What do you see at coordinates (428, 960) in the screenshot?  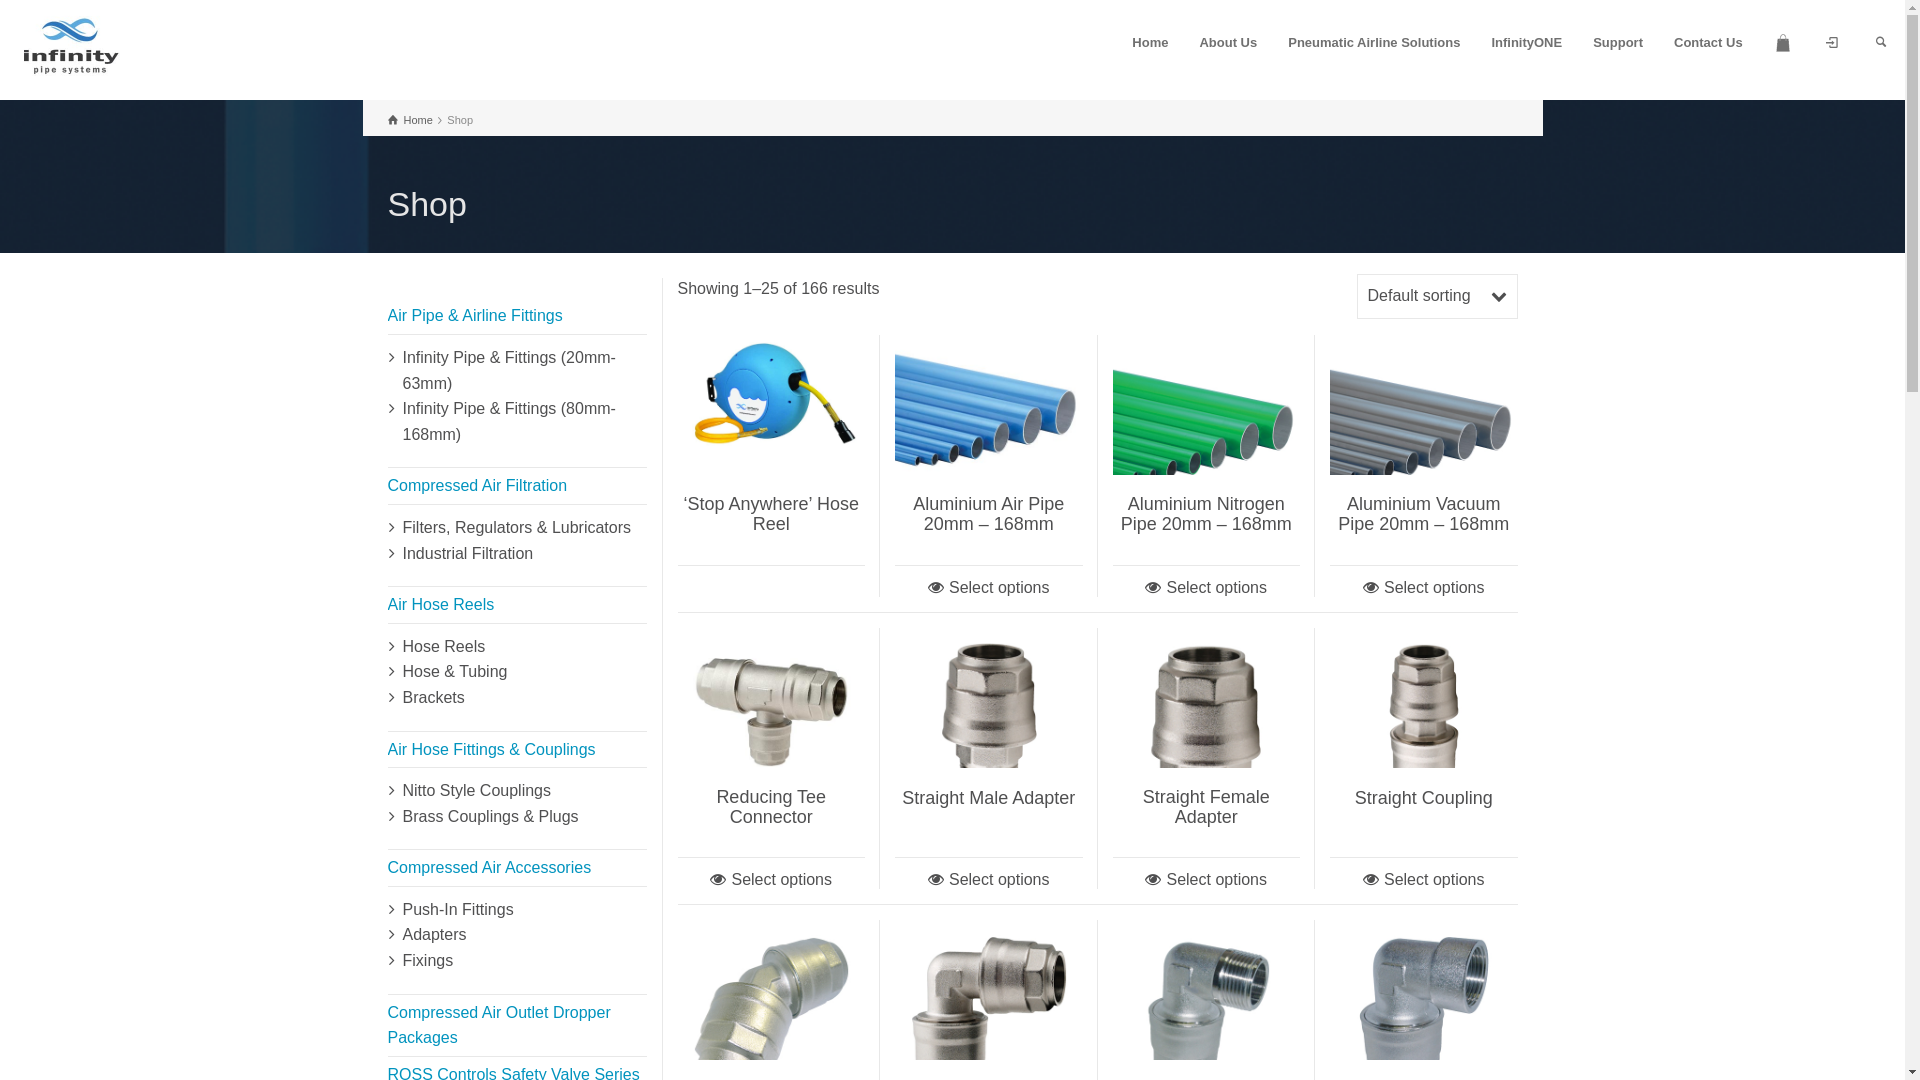 I see `Fixings` at bounding box center [428, 960].